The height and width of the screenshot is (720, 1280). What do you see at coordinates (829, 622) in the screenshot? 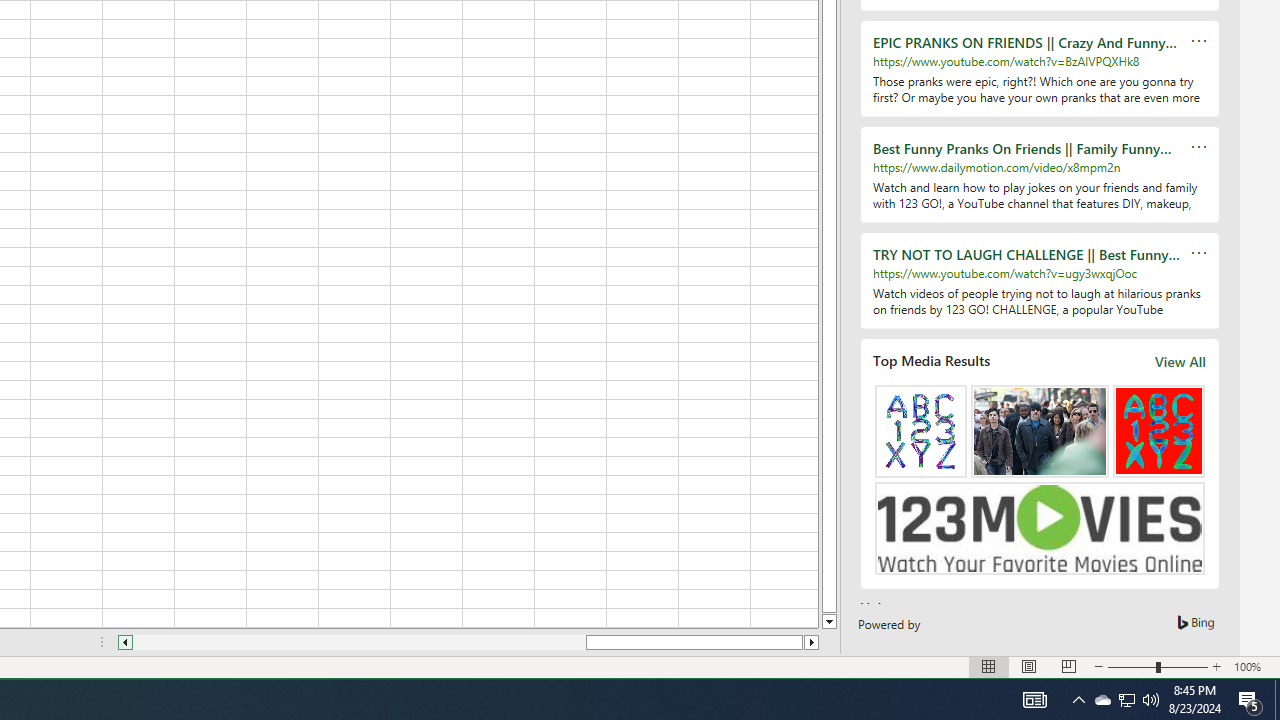
I see `Line down` at bounding box center [829, 622].